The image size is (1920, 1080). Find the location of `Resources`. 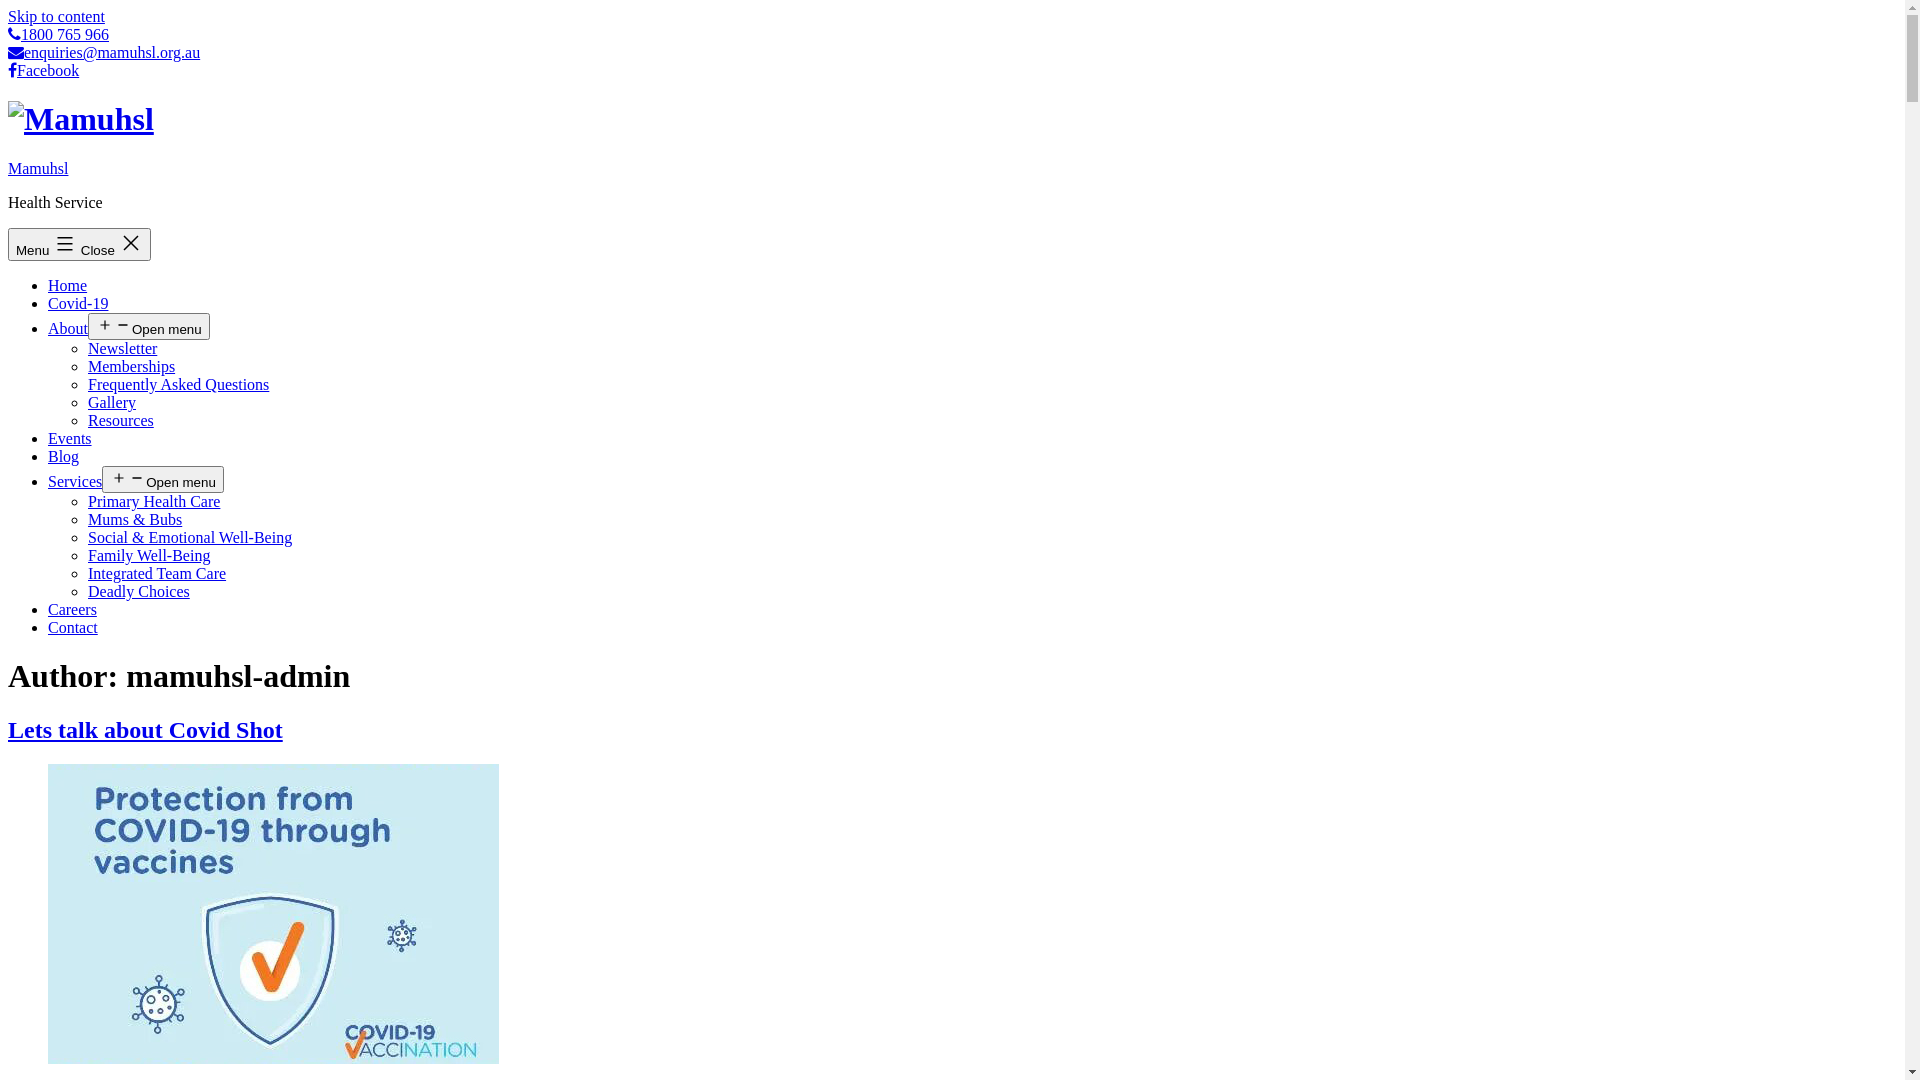

Resources is located at coordinates (121, 420).